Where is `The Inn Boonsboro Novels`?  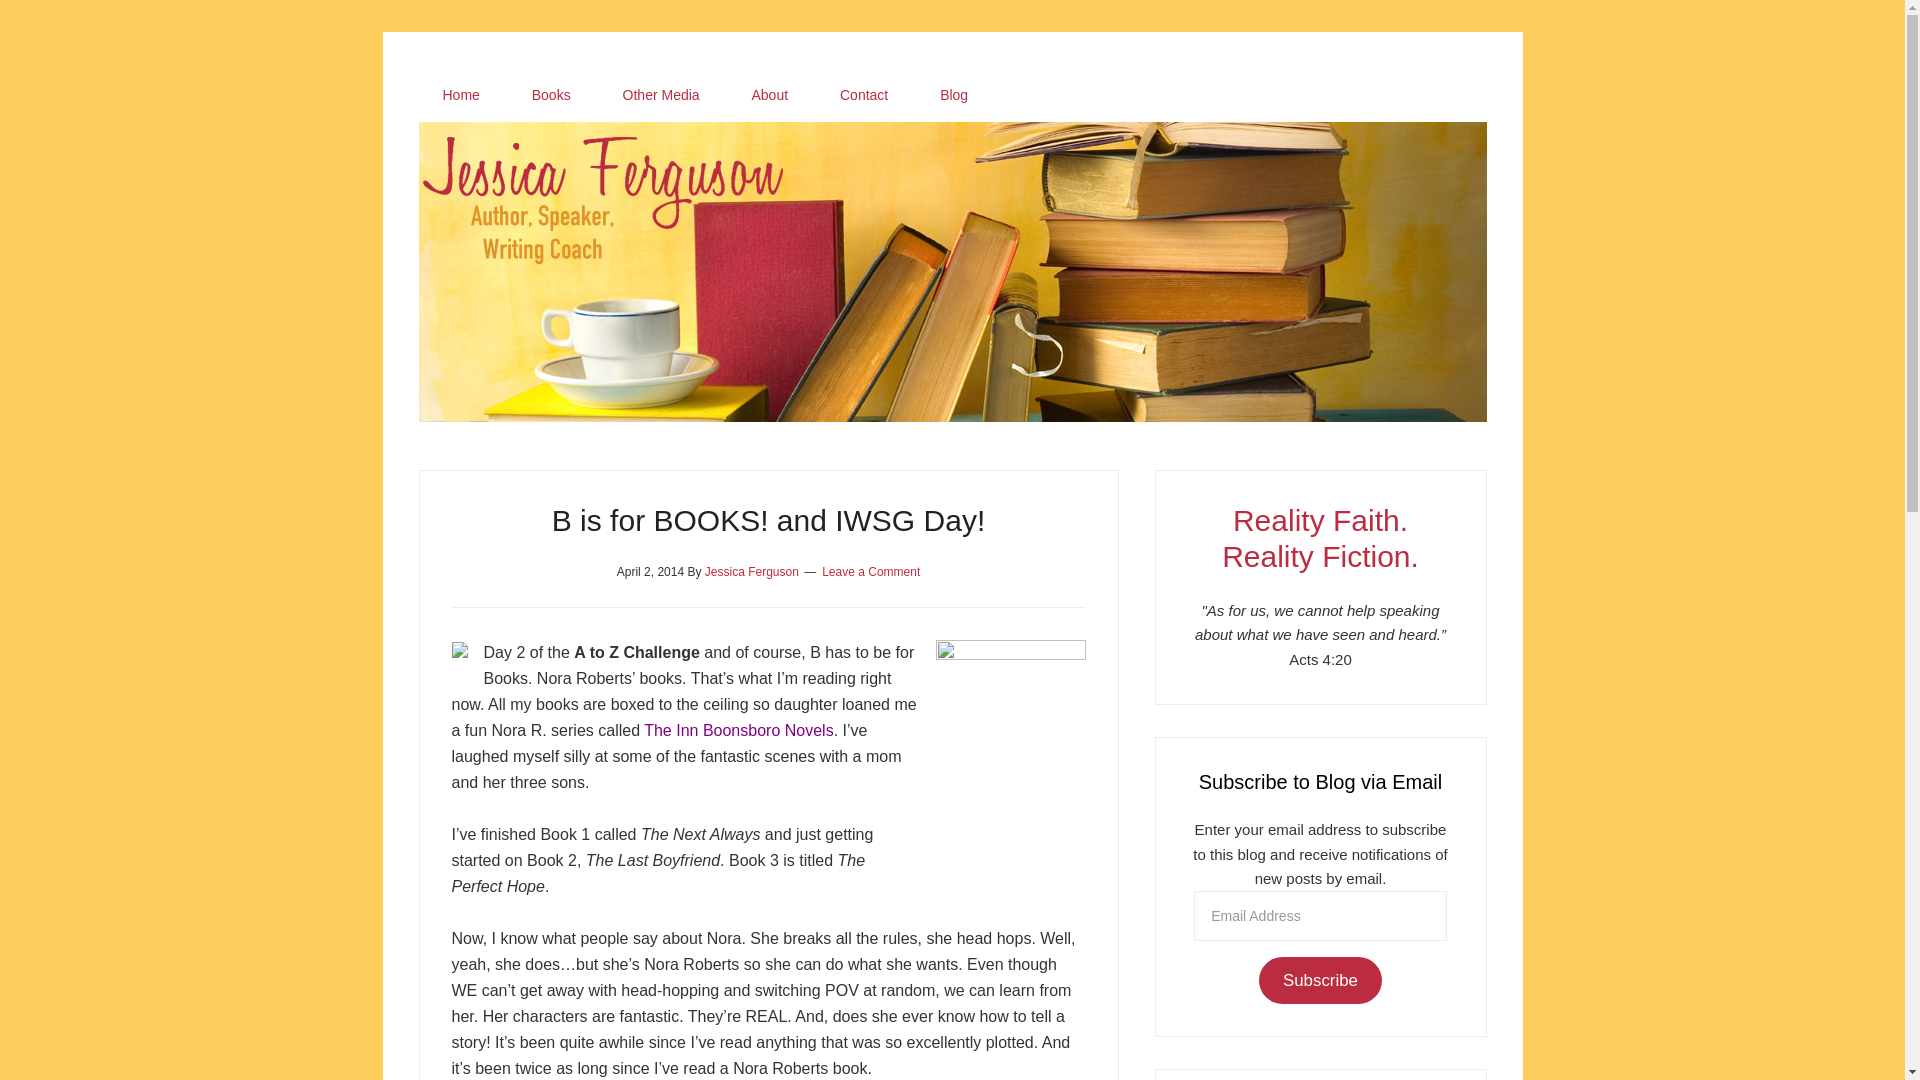 The Inn Boonsboro Novels is located at coordinates (738, 730).